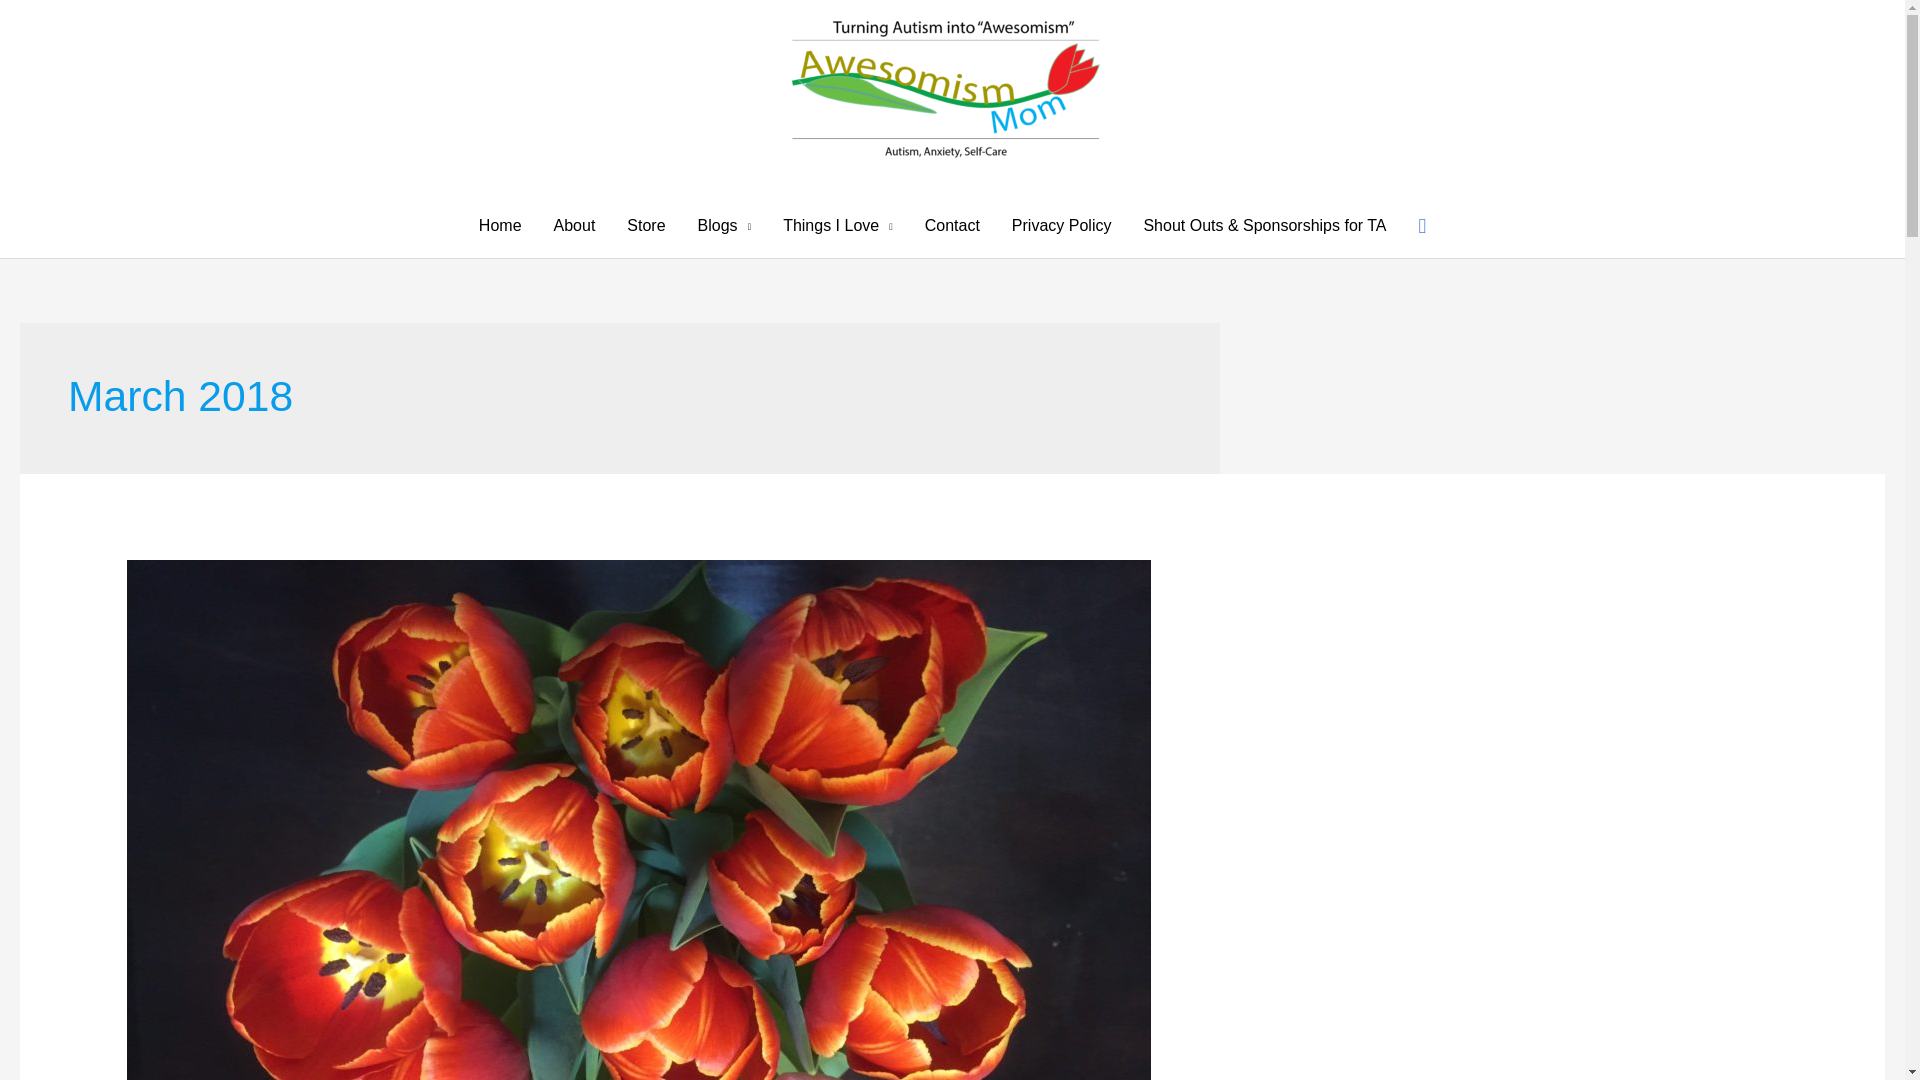 The height and width of the screenshot is (1080, 1920). Describe the element at coordinates (1062, 226) in the screenshot. I see `Privacy Policy` at that location.